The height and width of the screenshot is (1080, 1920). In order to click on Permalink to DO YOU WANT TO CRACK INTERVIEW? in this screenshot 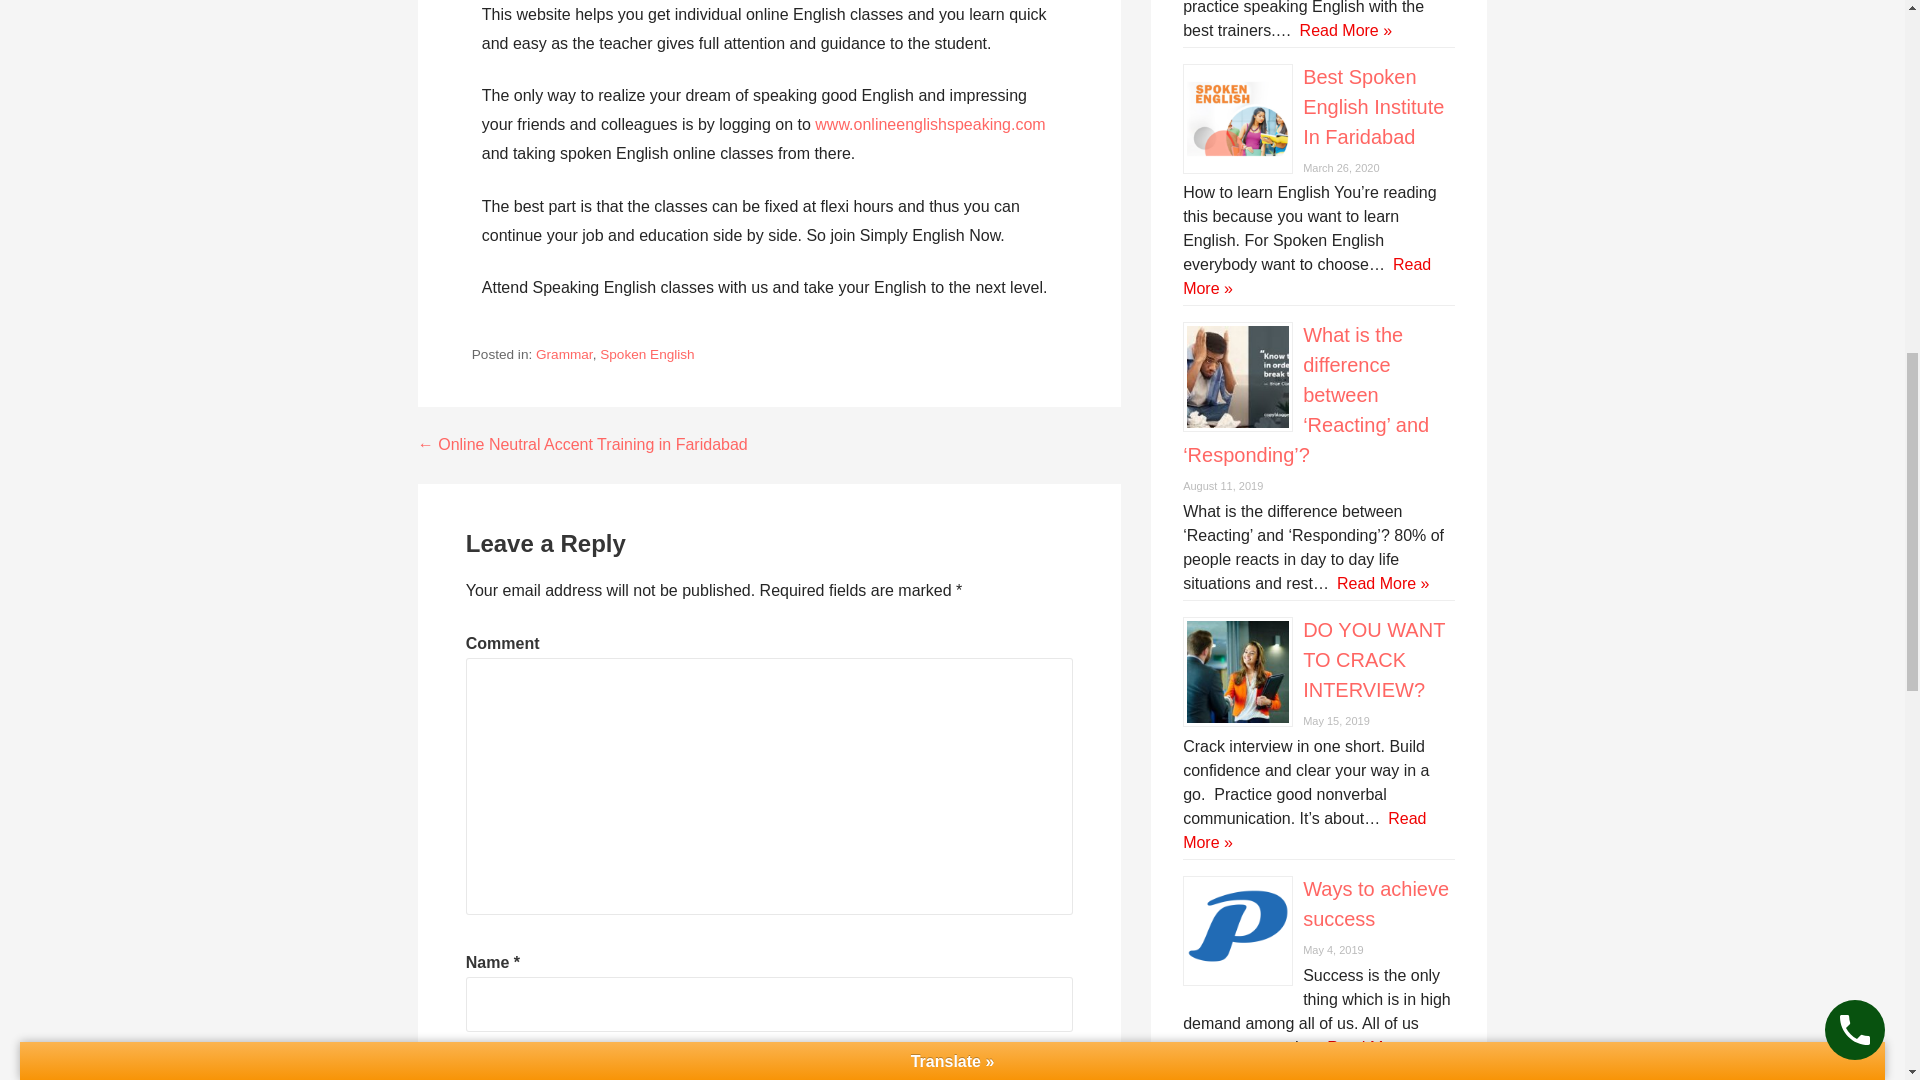, I will do `click(1374, 659)`.